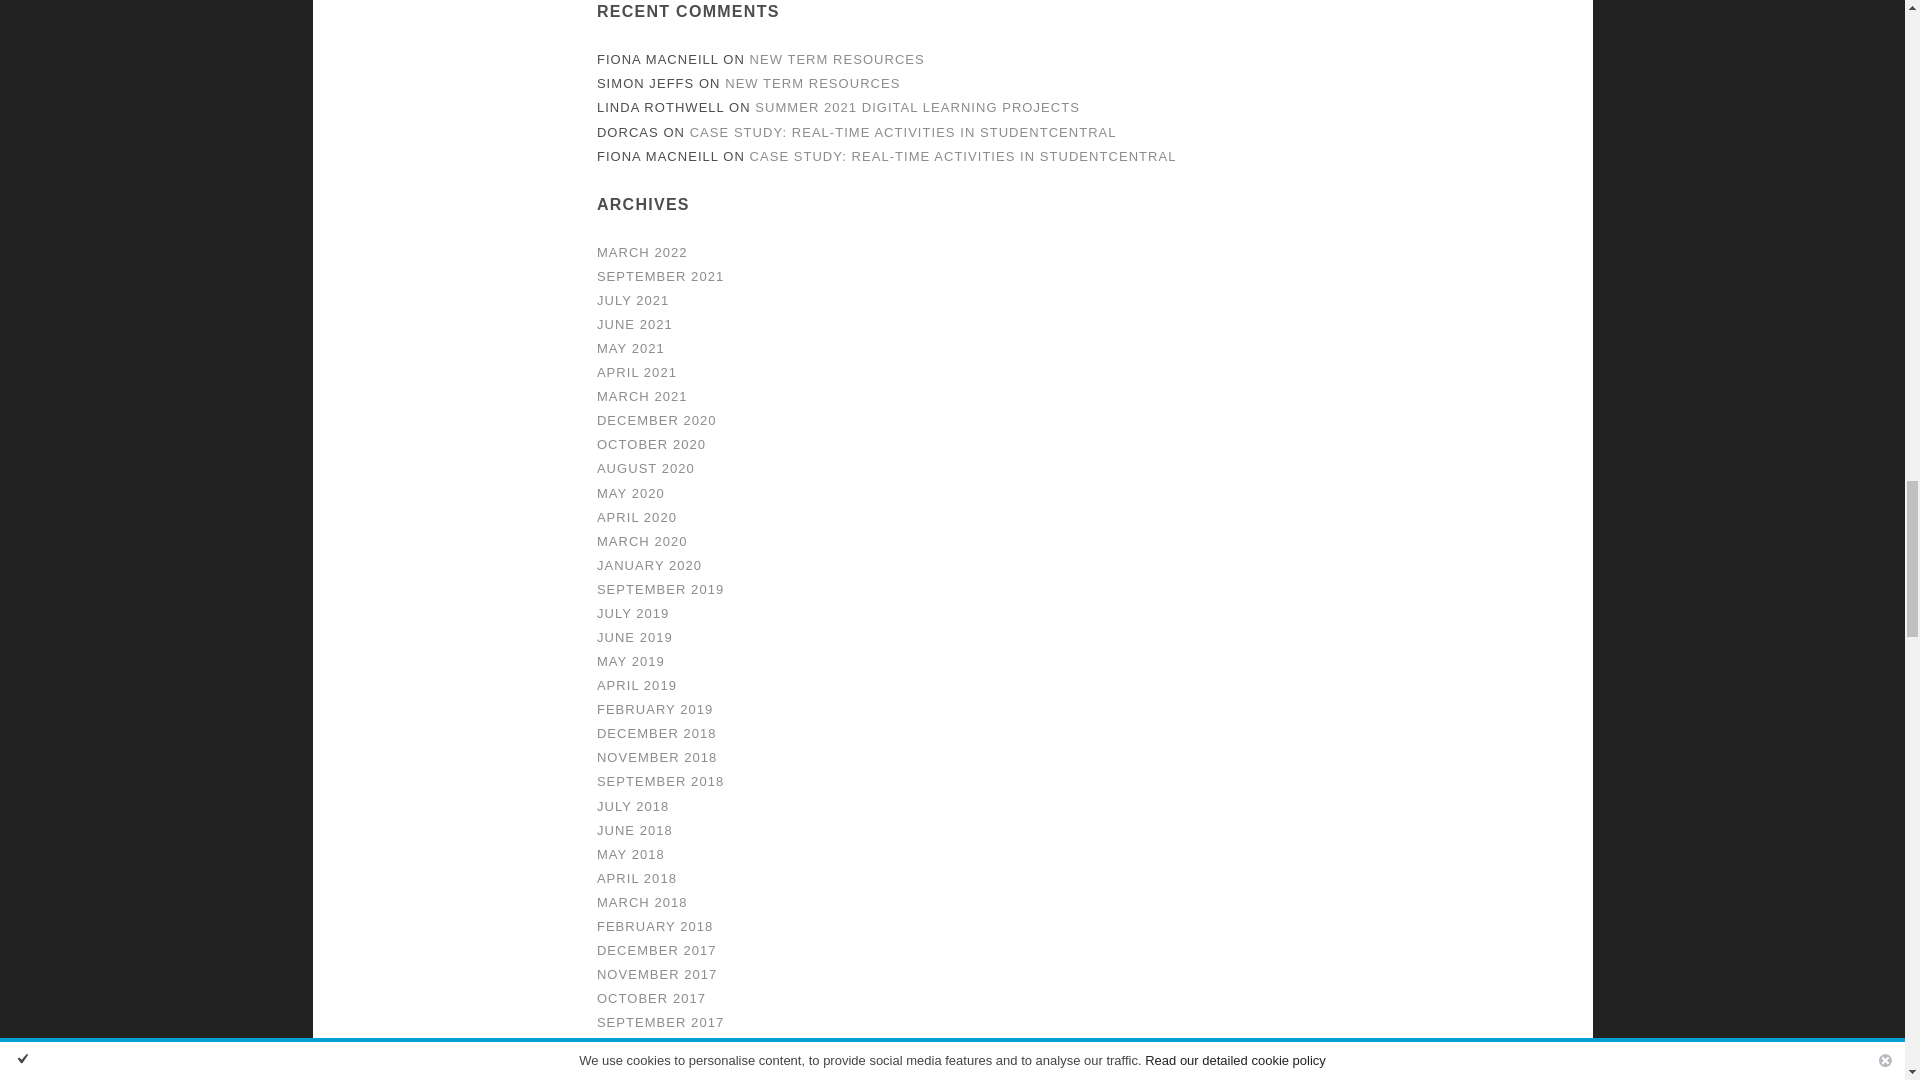 This screenshot has width=1920, height=1080. Describe the element at coordinates (635, 324) in the screenshot. I see `JUNE 2021` at that location.